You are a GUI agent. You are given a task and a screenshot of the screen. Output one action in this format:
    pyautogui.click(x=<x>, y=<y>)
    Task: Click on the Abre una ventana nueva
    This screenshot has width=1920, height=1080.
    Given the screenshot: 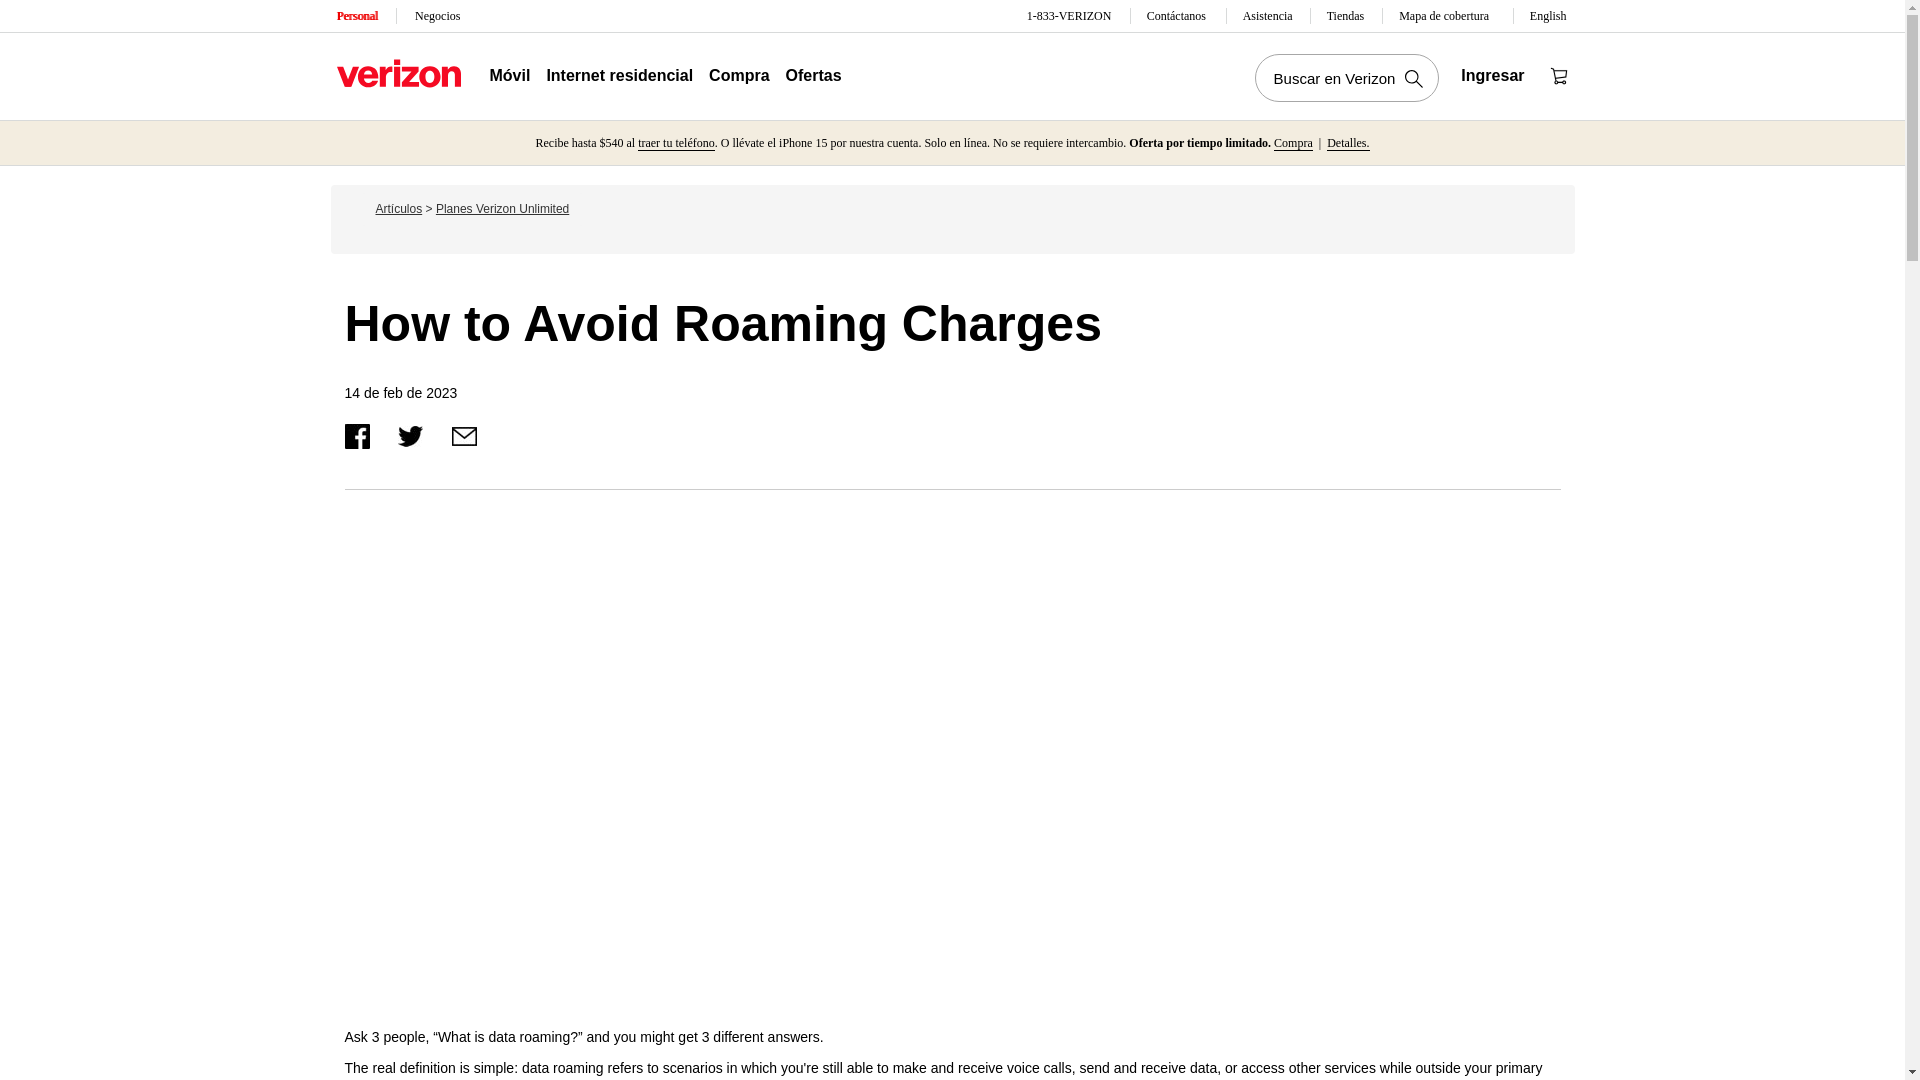 What is the action you would take?
    pyautogui.click(x=412, y=434)
    